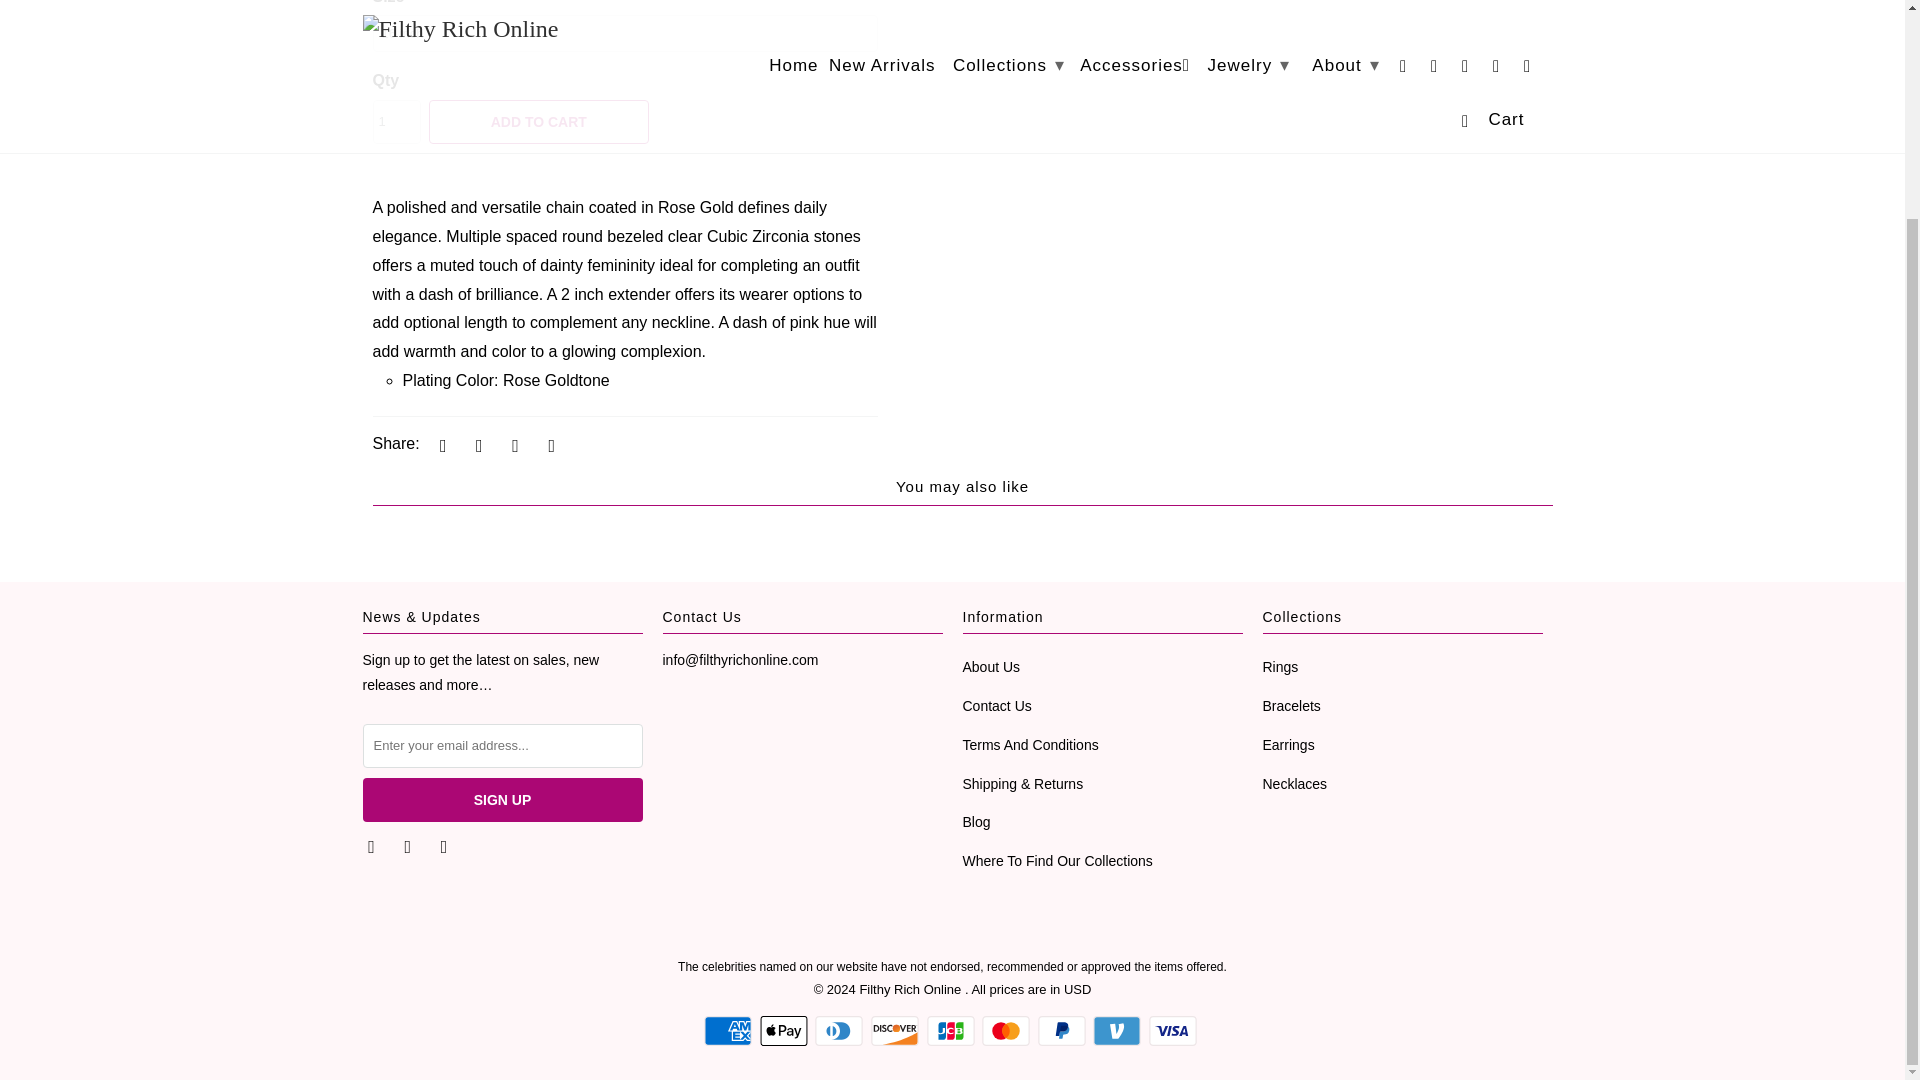 The width and height of the screenshot is (1920, 1080). What do you see at coordinates (446, 846) in the screenshot?
I see `Filthy Rich Online  on Instagram` at bounding box center [446, 846].